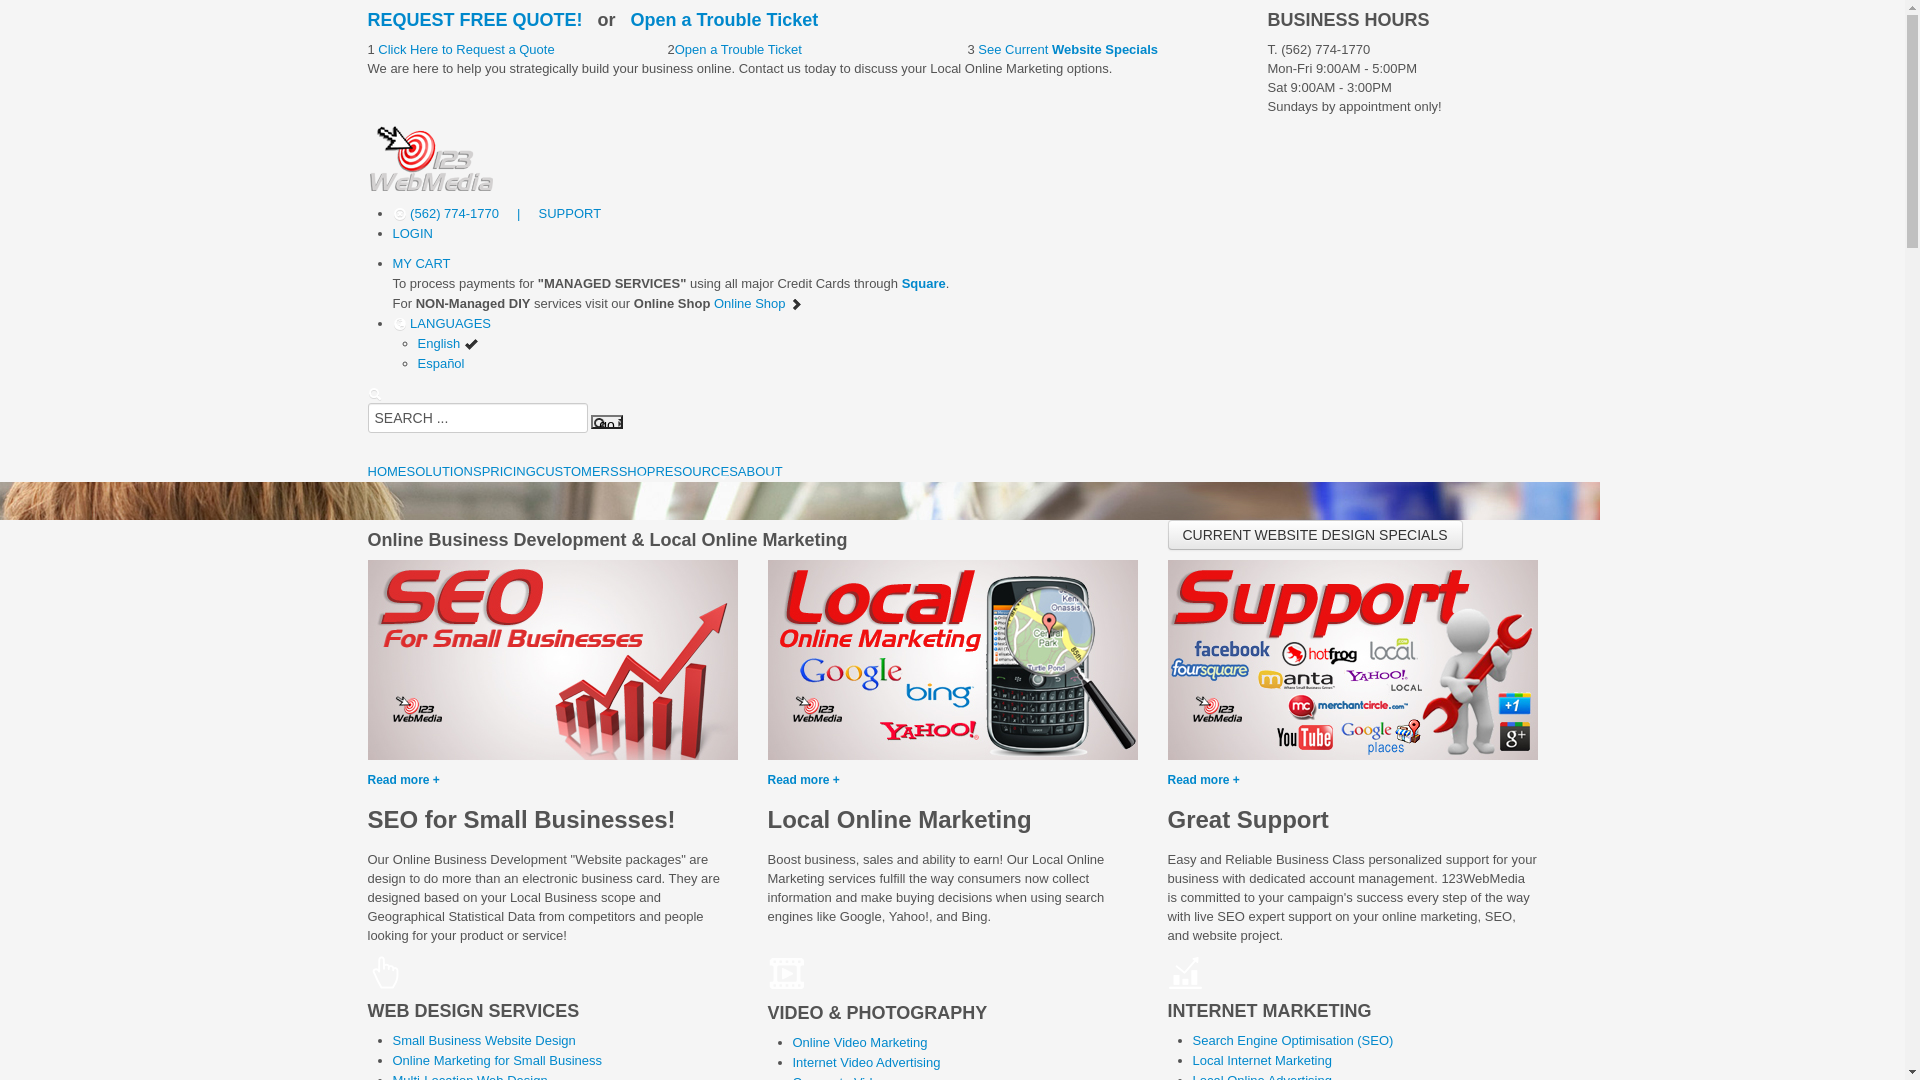  Describe the element at coordinates (924, 284) in the screenshot. I see `Square` at that location.